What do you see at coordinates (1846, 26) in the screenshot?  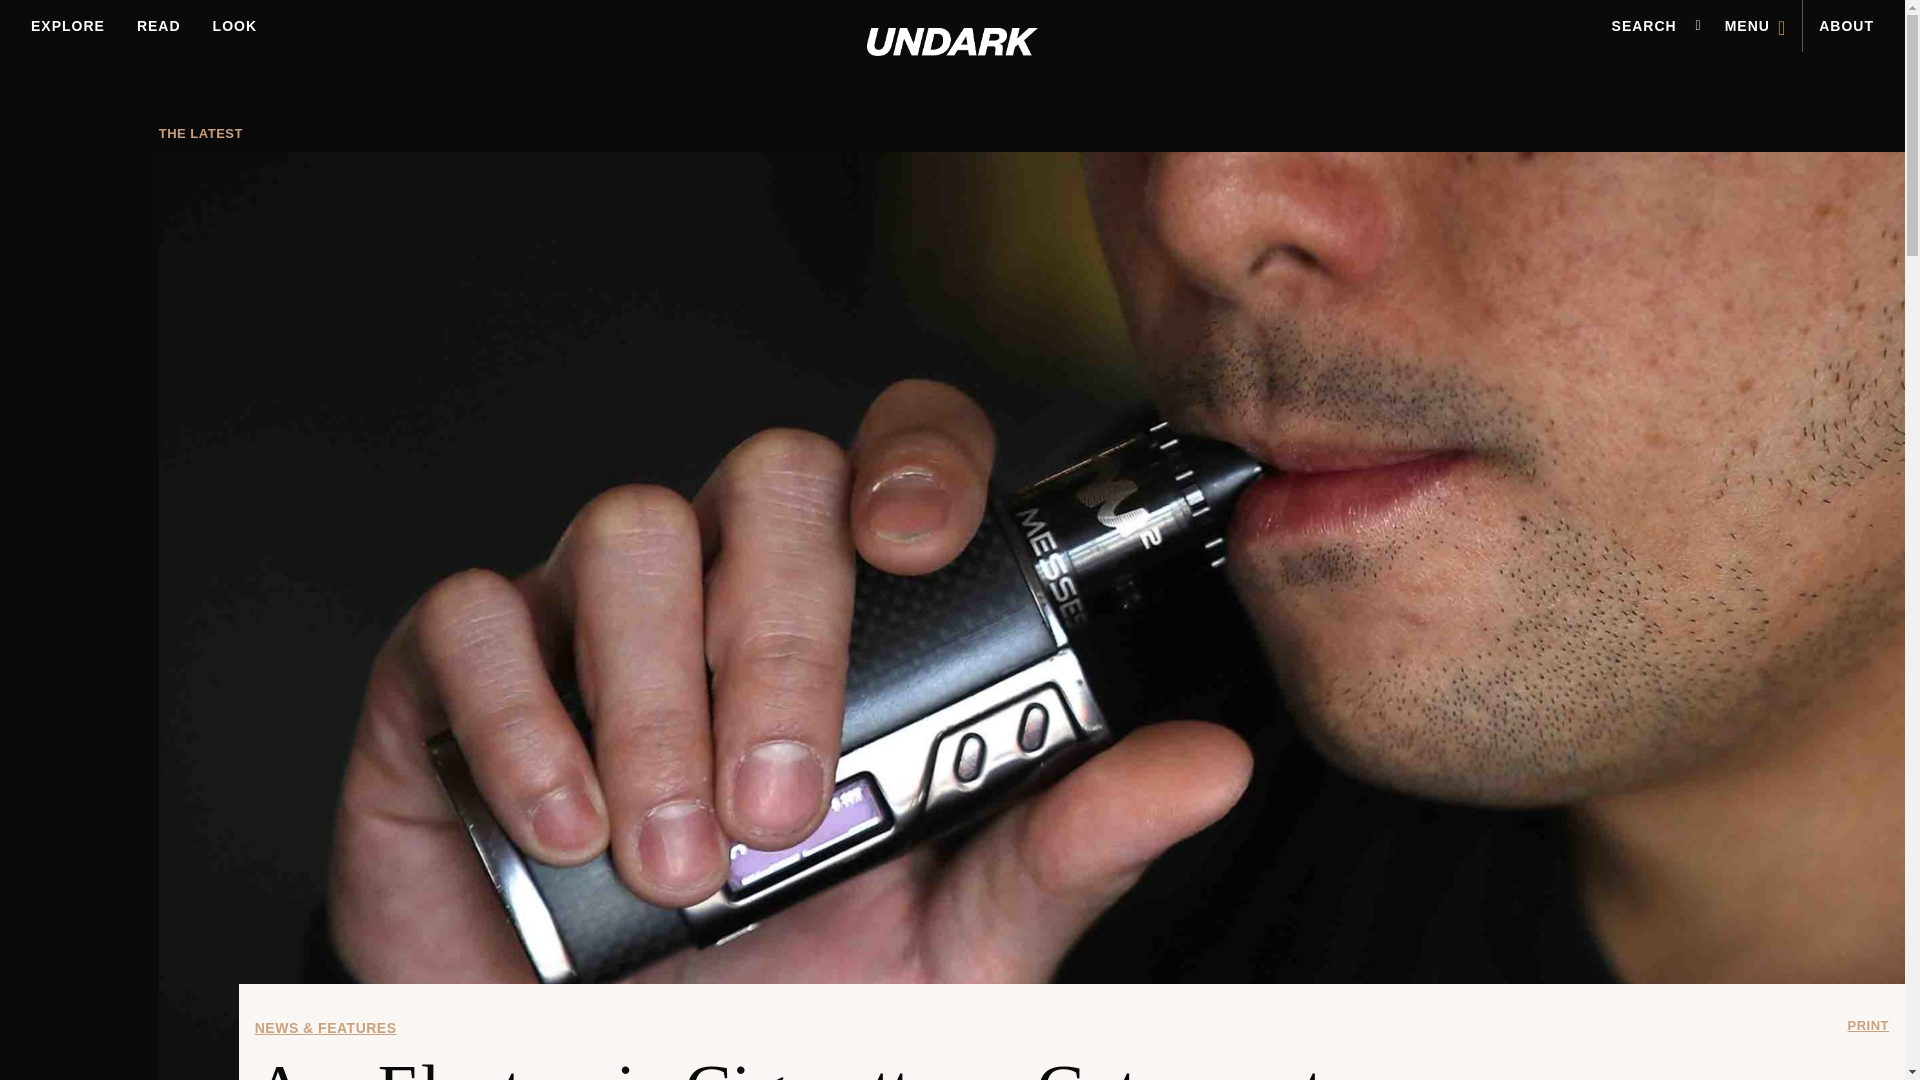 I see `ABOUT` at bounding box center [1846, 26].